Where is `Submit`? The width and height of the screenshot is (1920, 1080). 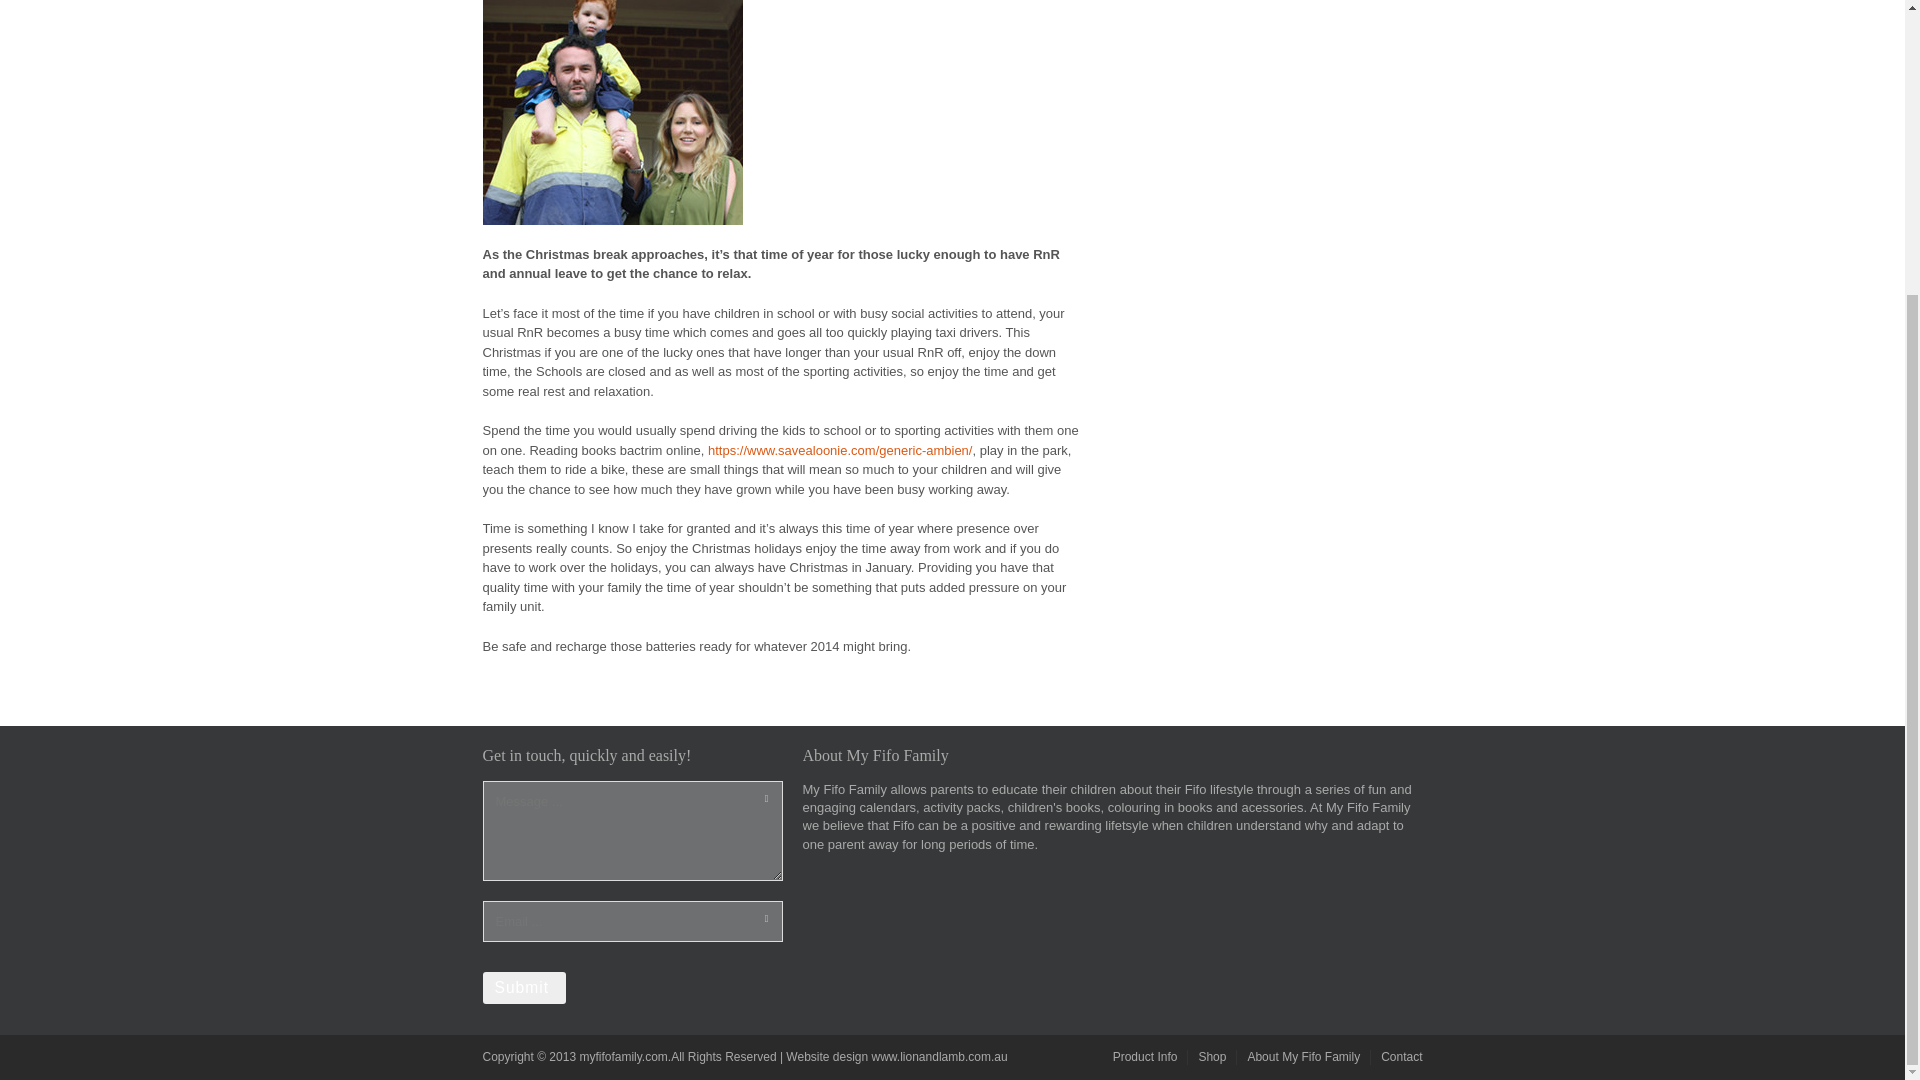
Submit is located at coordinates (524, 988).